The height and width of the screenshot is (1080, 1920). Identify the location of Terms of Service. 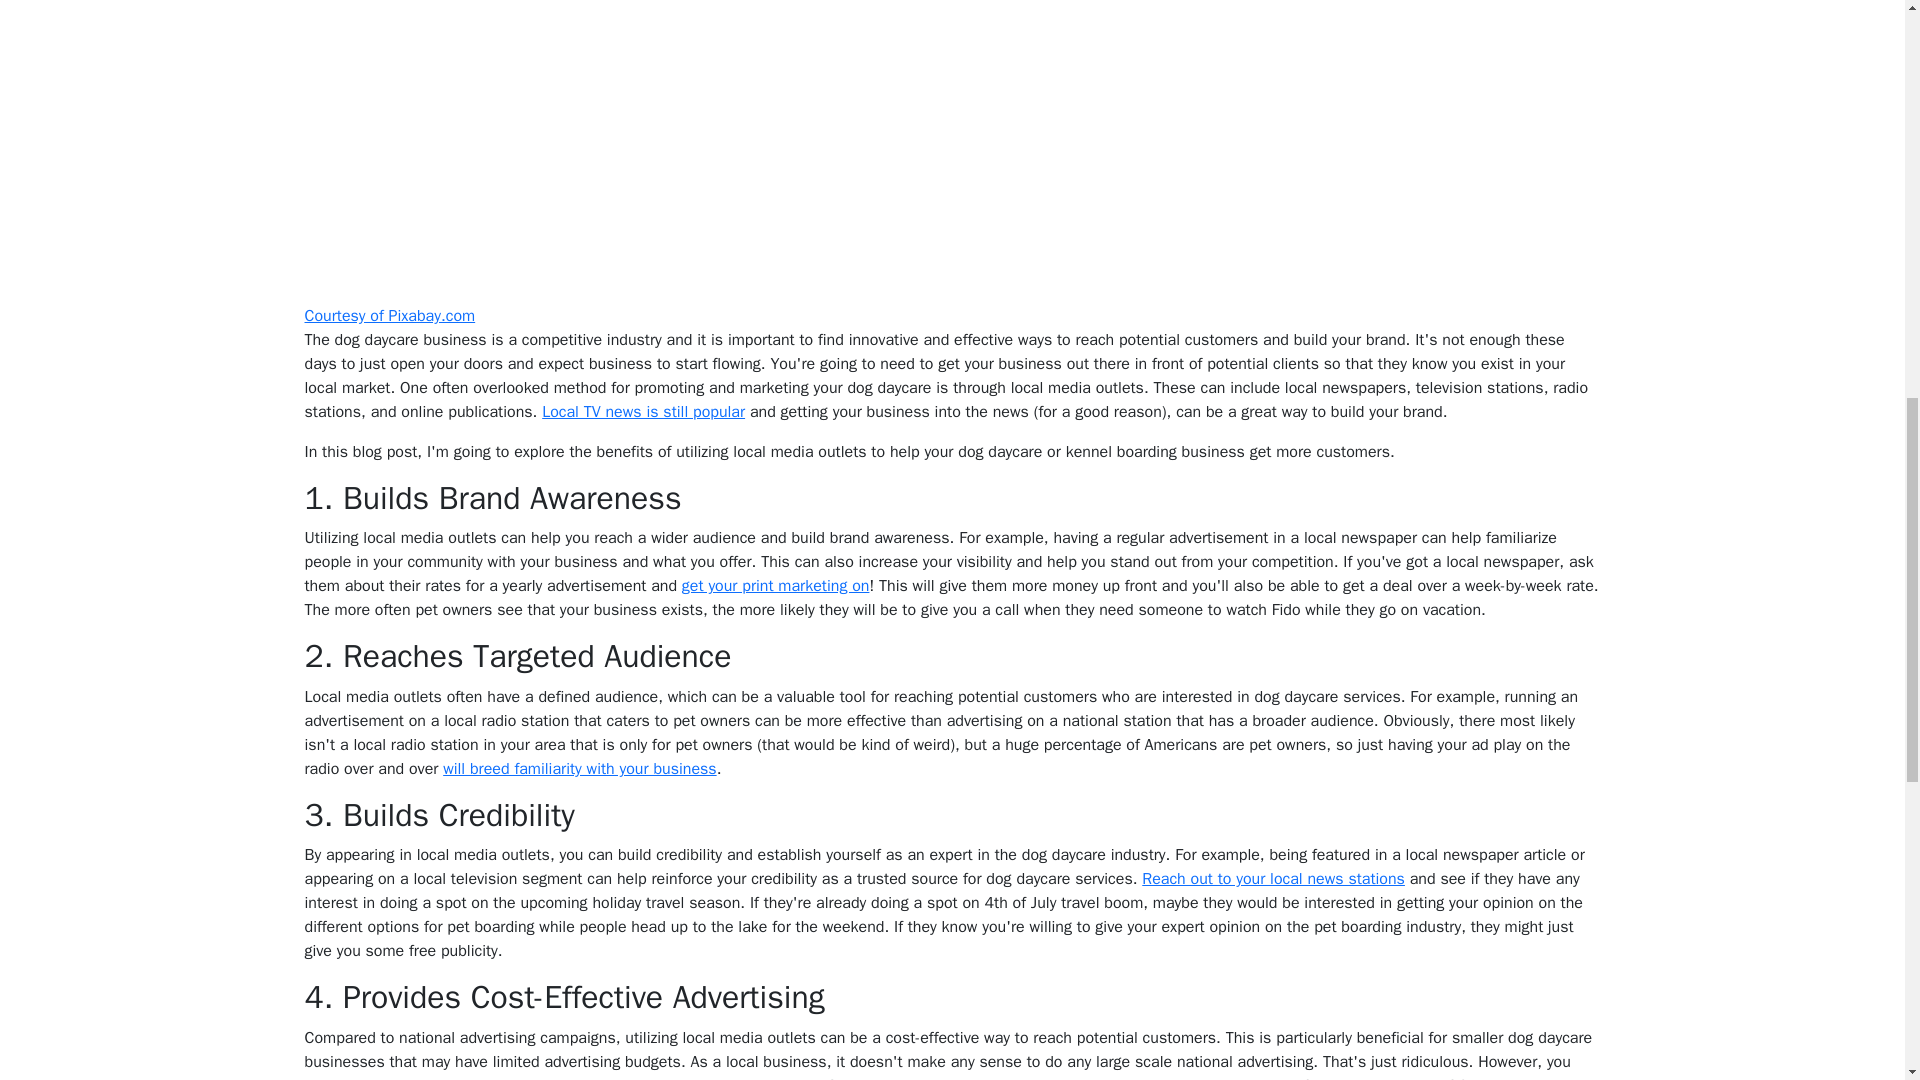
(857, 1064).